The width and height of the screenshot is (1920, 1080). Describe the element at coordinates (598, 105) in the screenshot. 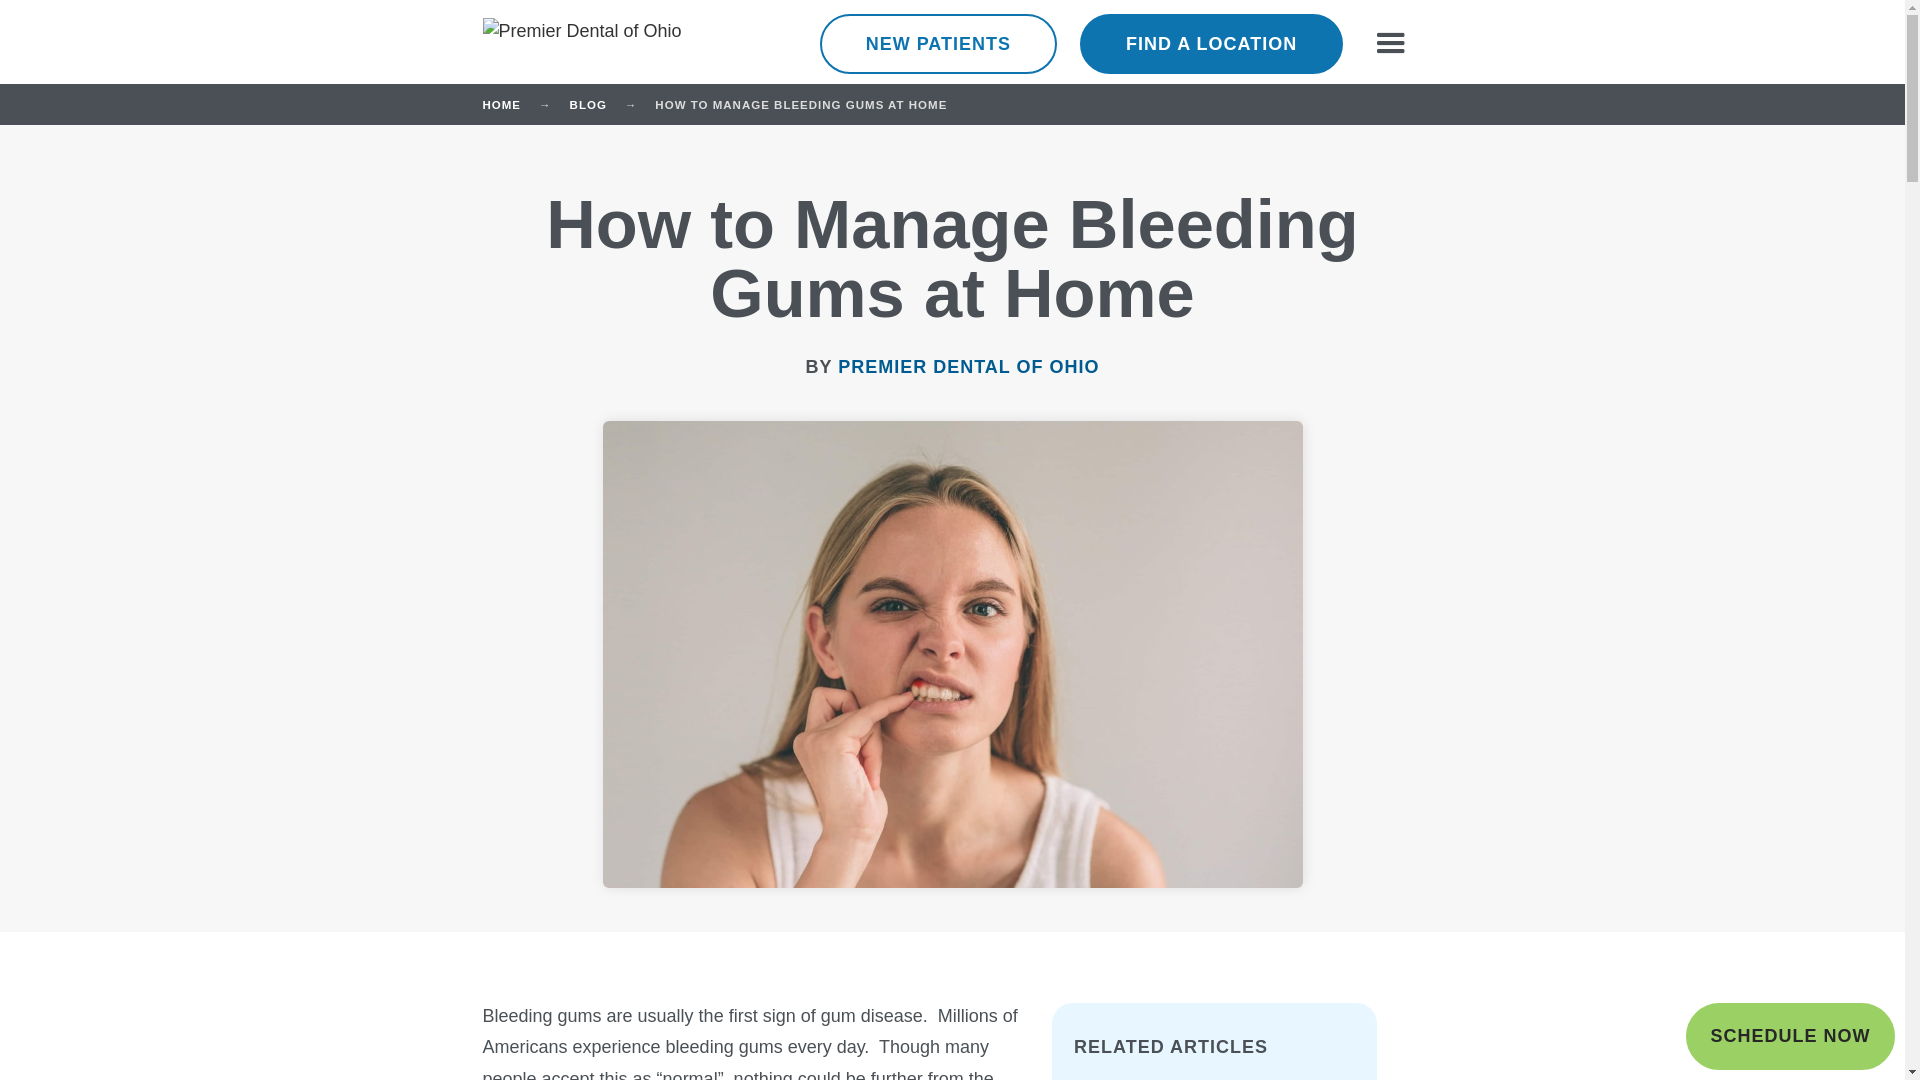

I see `BLOG` at that location.